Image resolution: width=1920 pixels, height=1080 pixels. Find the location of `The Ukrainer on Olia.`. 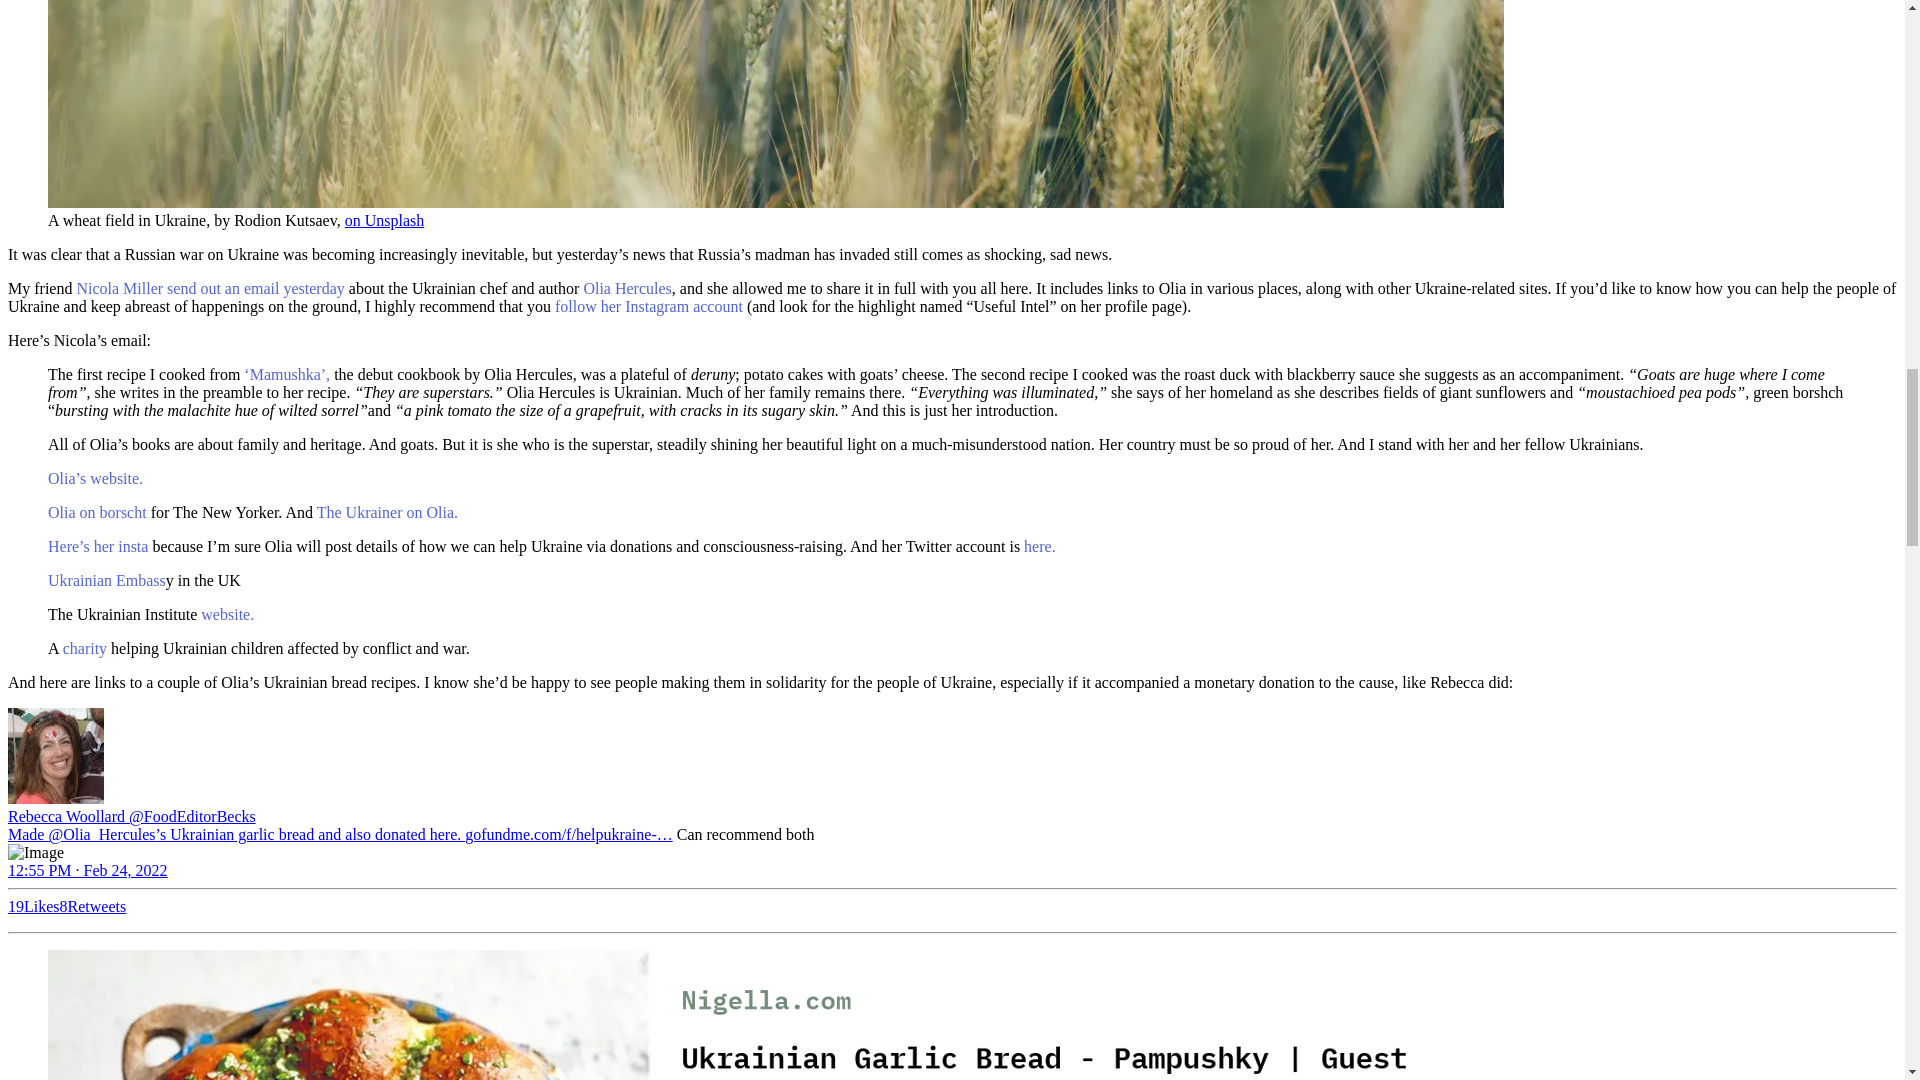

The Ukrainer on Olia. is located at coordinates (387, 512).